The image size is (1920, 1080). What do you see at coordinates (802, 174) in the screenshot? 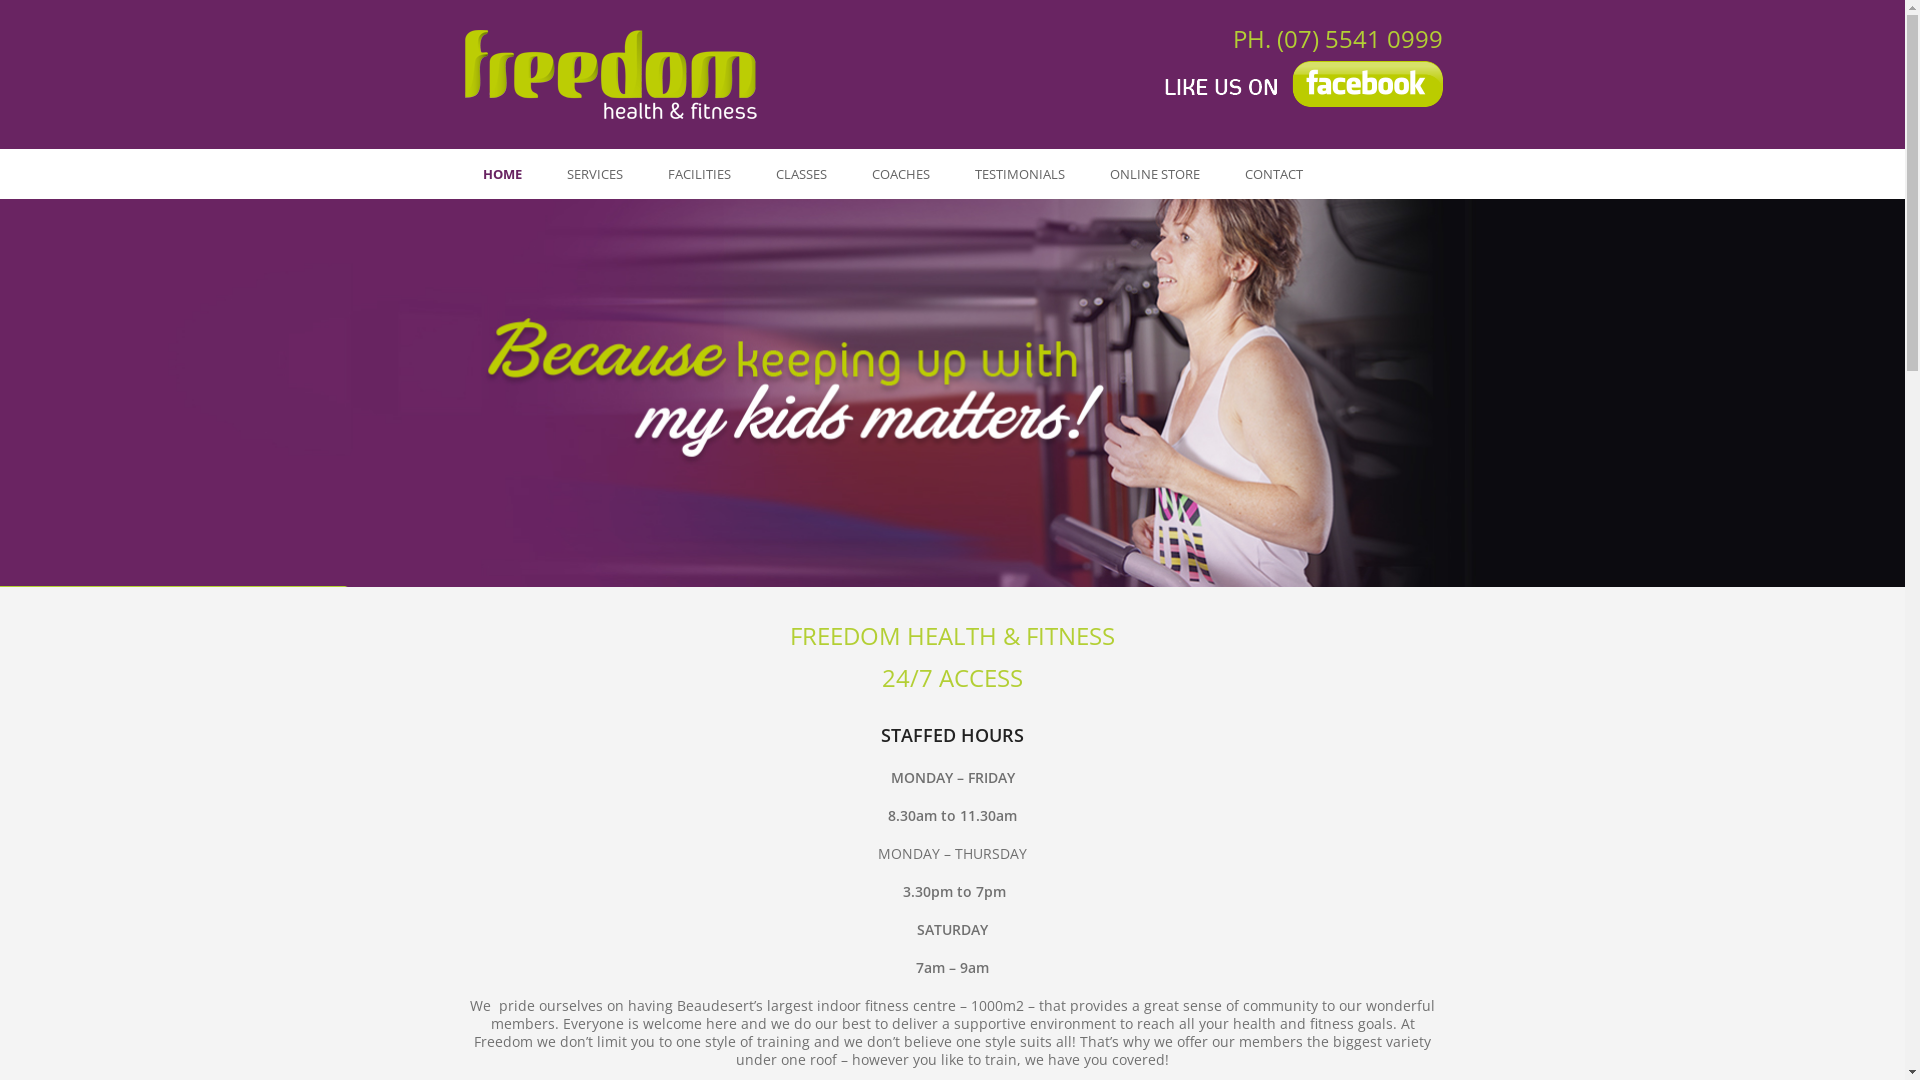
I see `CLASSES` at bounding box center [802, 174].